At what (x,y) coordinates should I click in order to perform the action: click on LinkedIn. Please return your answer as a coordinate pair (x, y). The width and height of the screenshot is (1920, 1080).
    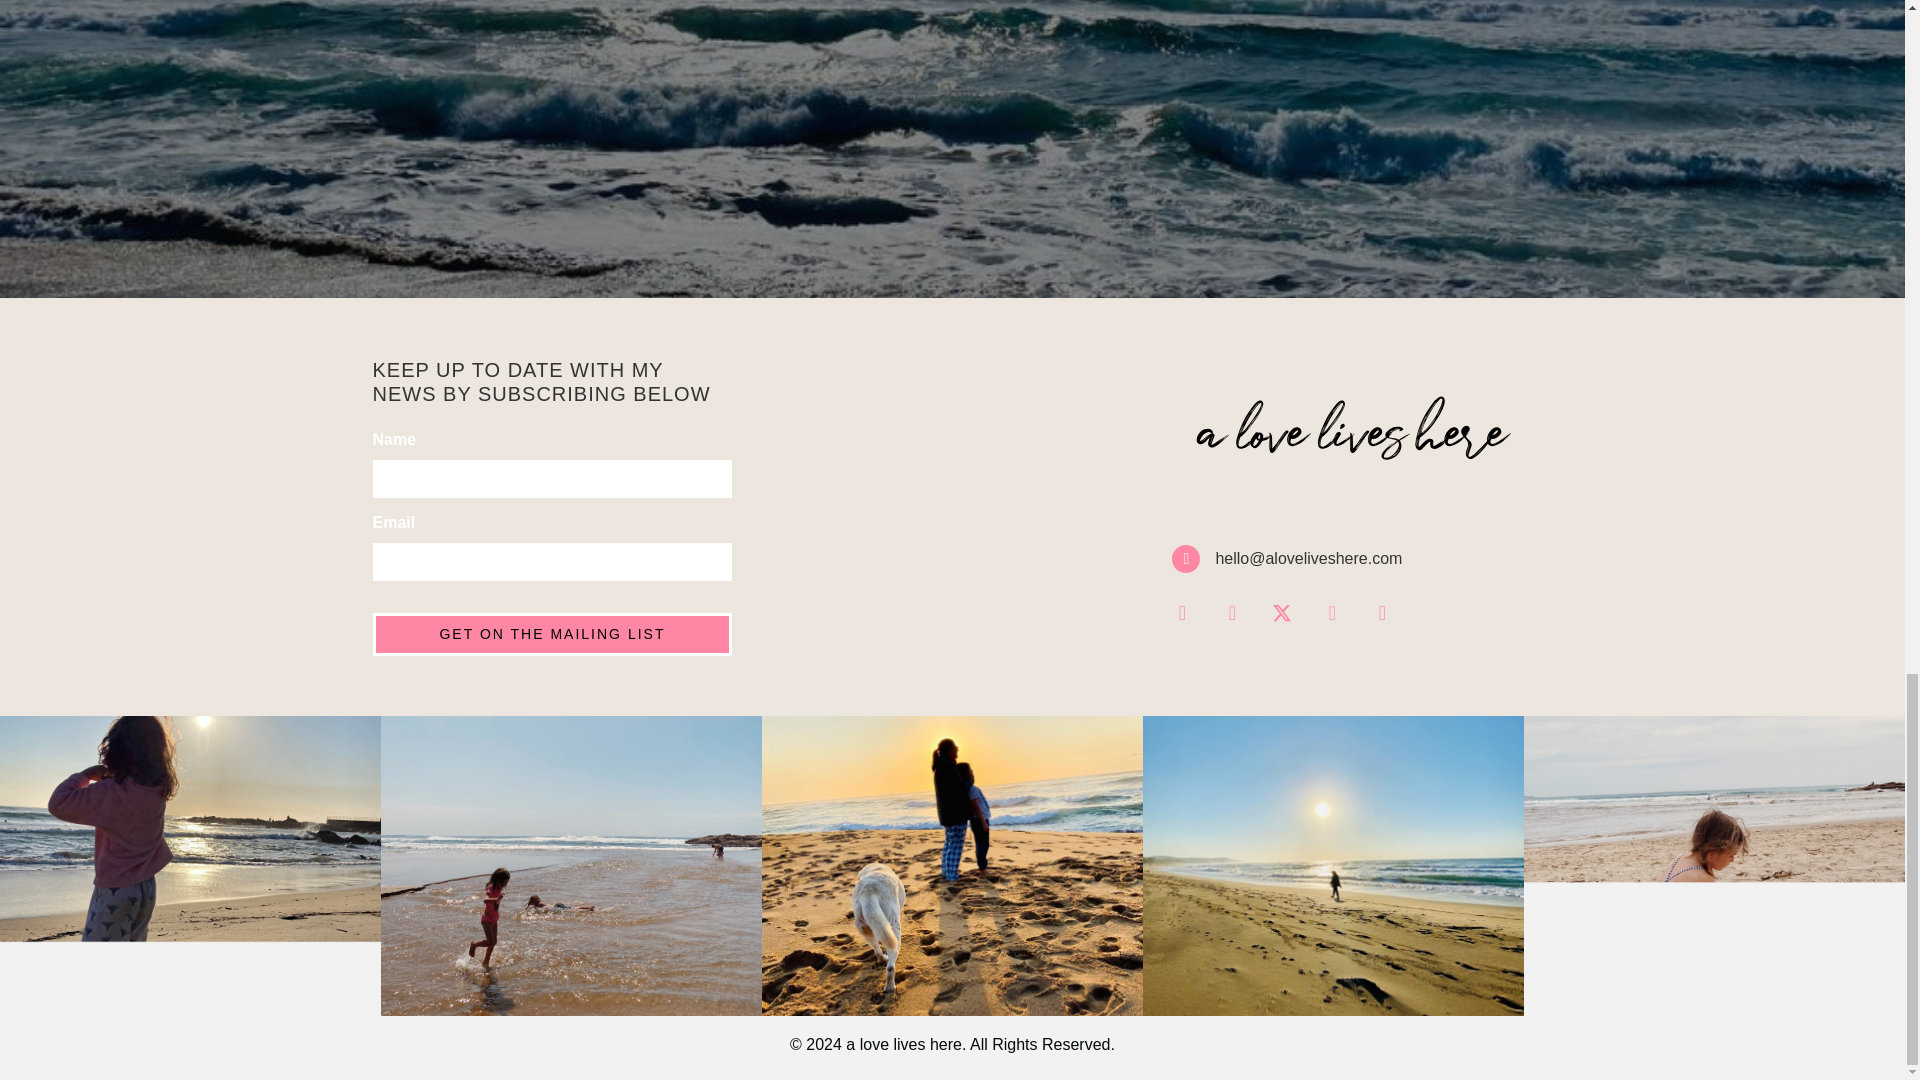
    Looking at the image, I should click on (1332, 612).